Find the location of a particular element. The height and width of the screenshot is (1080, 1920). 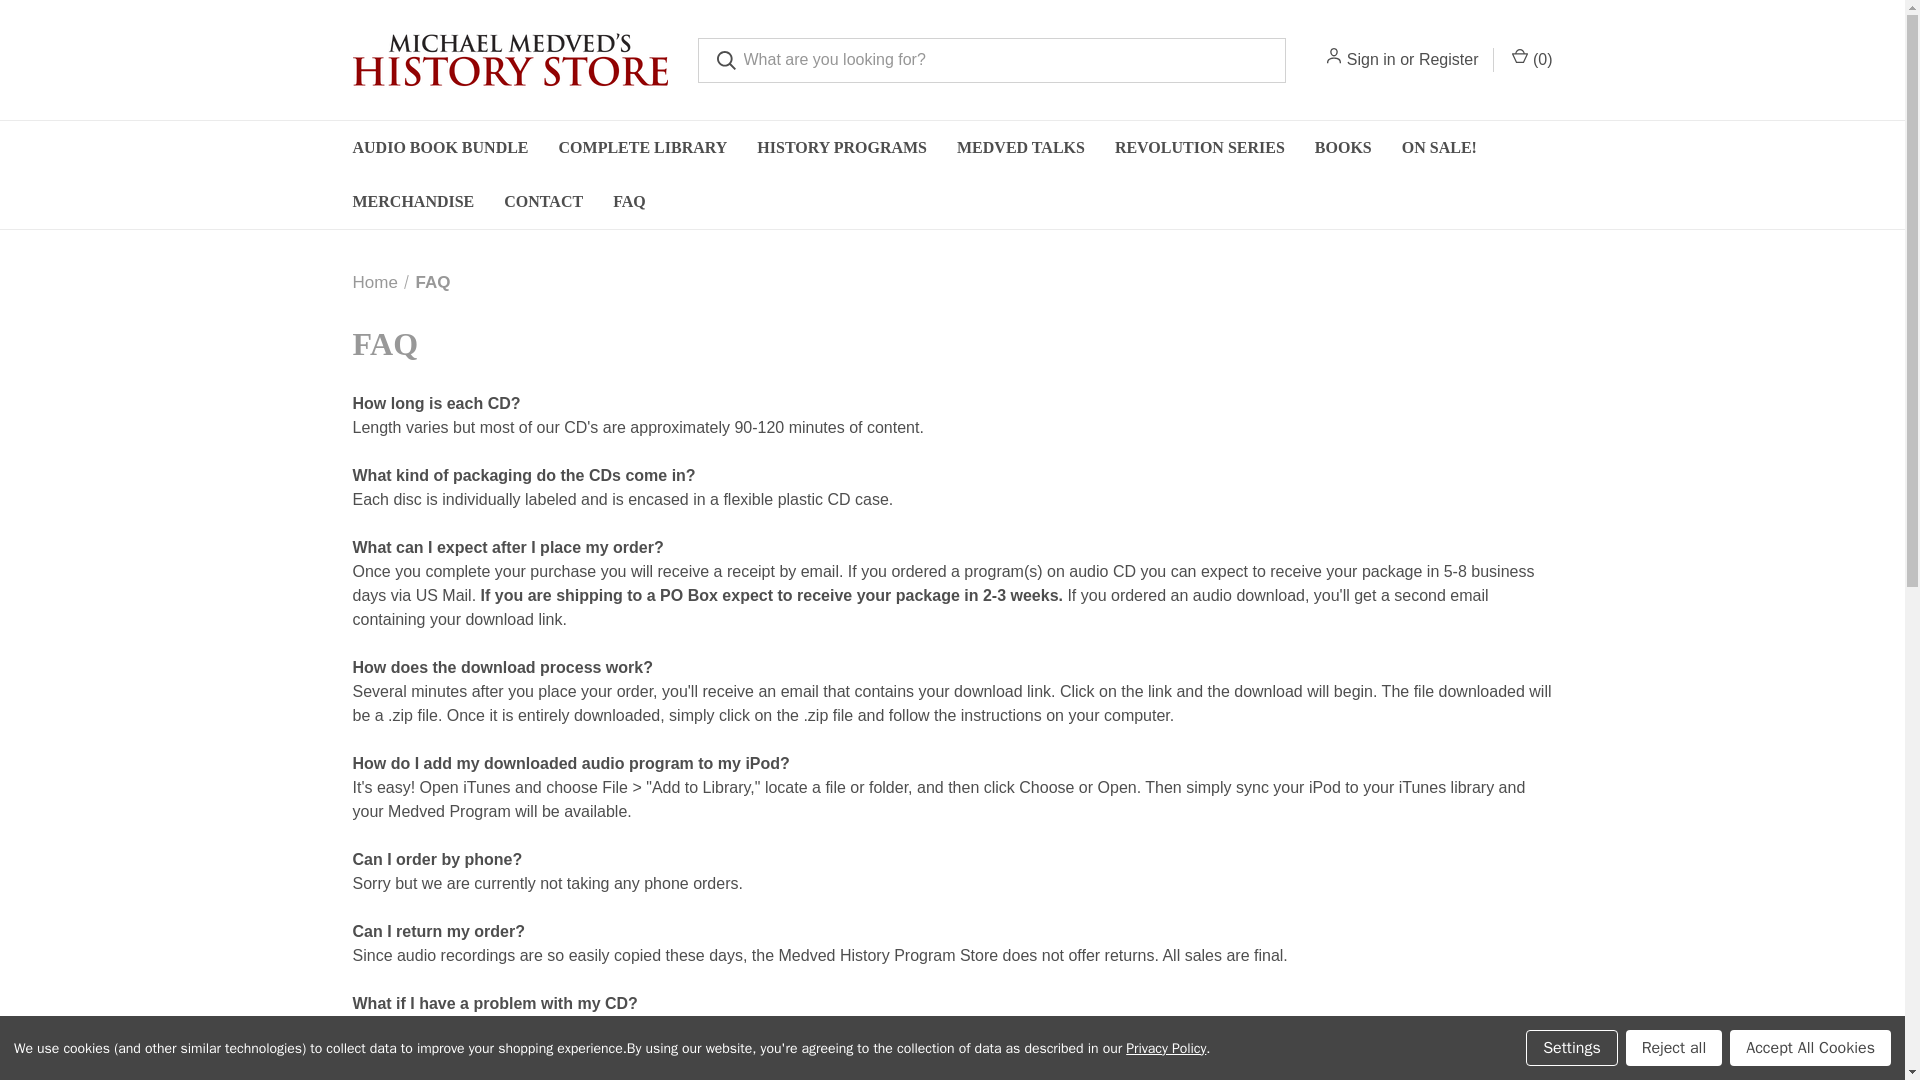

REVOLUTION SERIES is located at coordinates (1200, 147).